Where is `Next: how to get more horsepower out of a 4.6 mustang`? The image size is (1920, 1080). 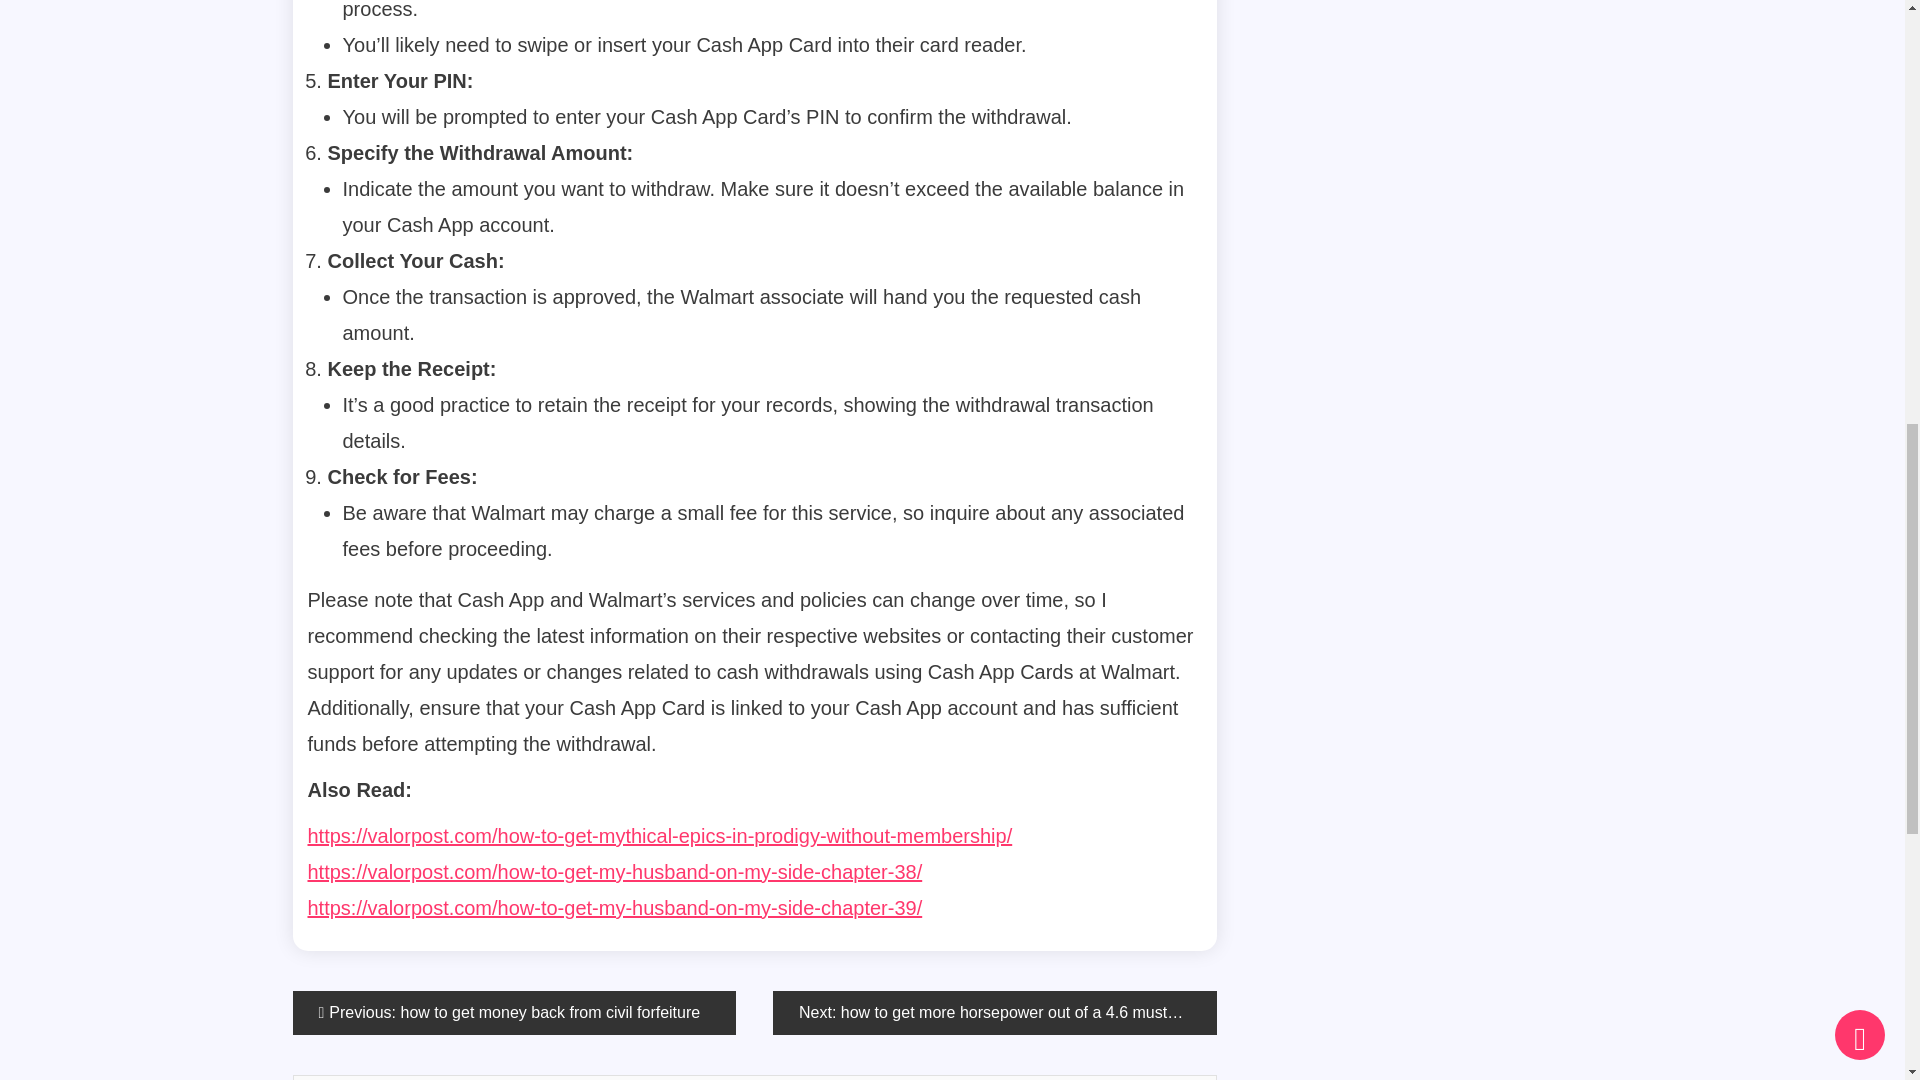
Next: how to get more horsepower out of a 4.6 mustang is located at coordinates (995, 1012).